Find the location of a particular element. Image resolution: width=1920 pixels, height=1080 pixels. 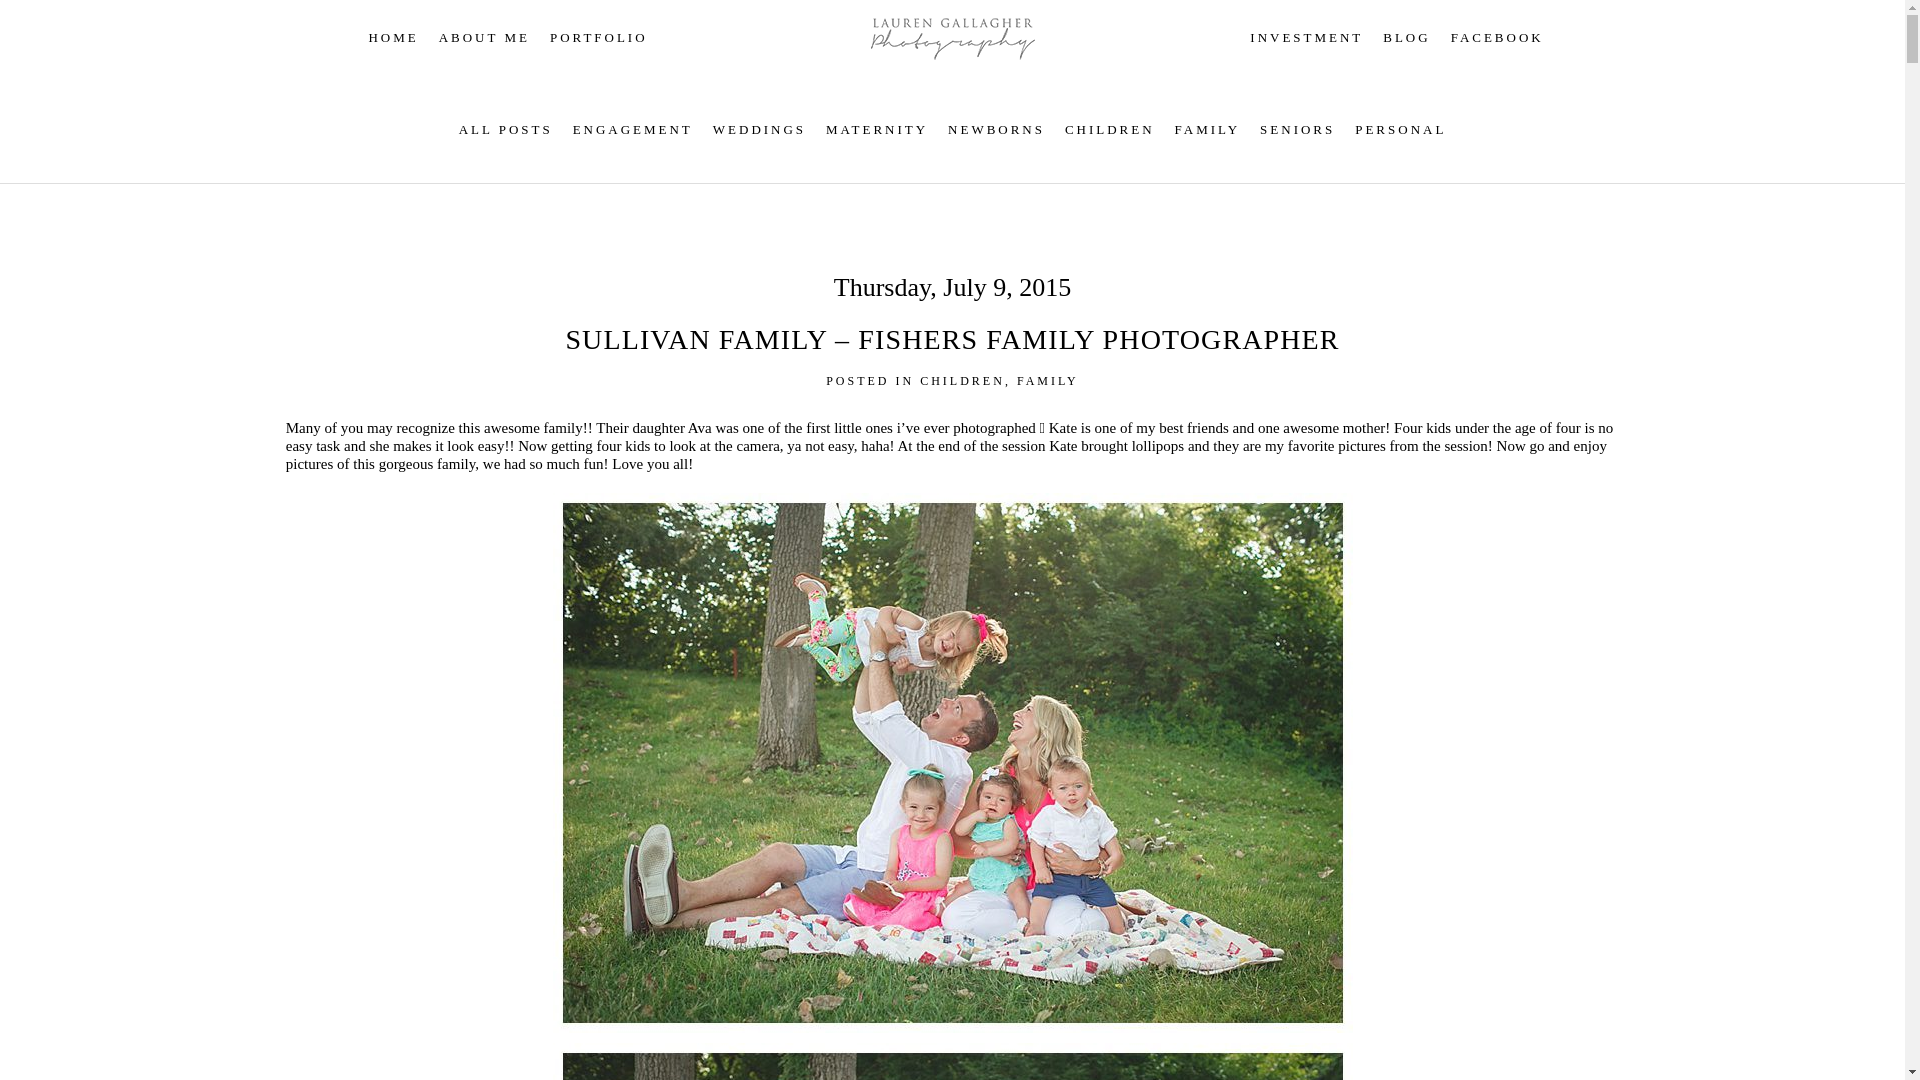

PERSONAL is located at coordinates (1400, 130).